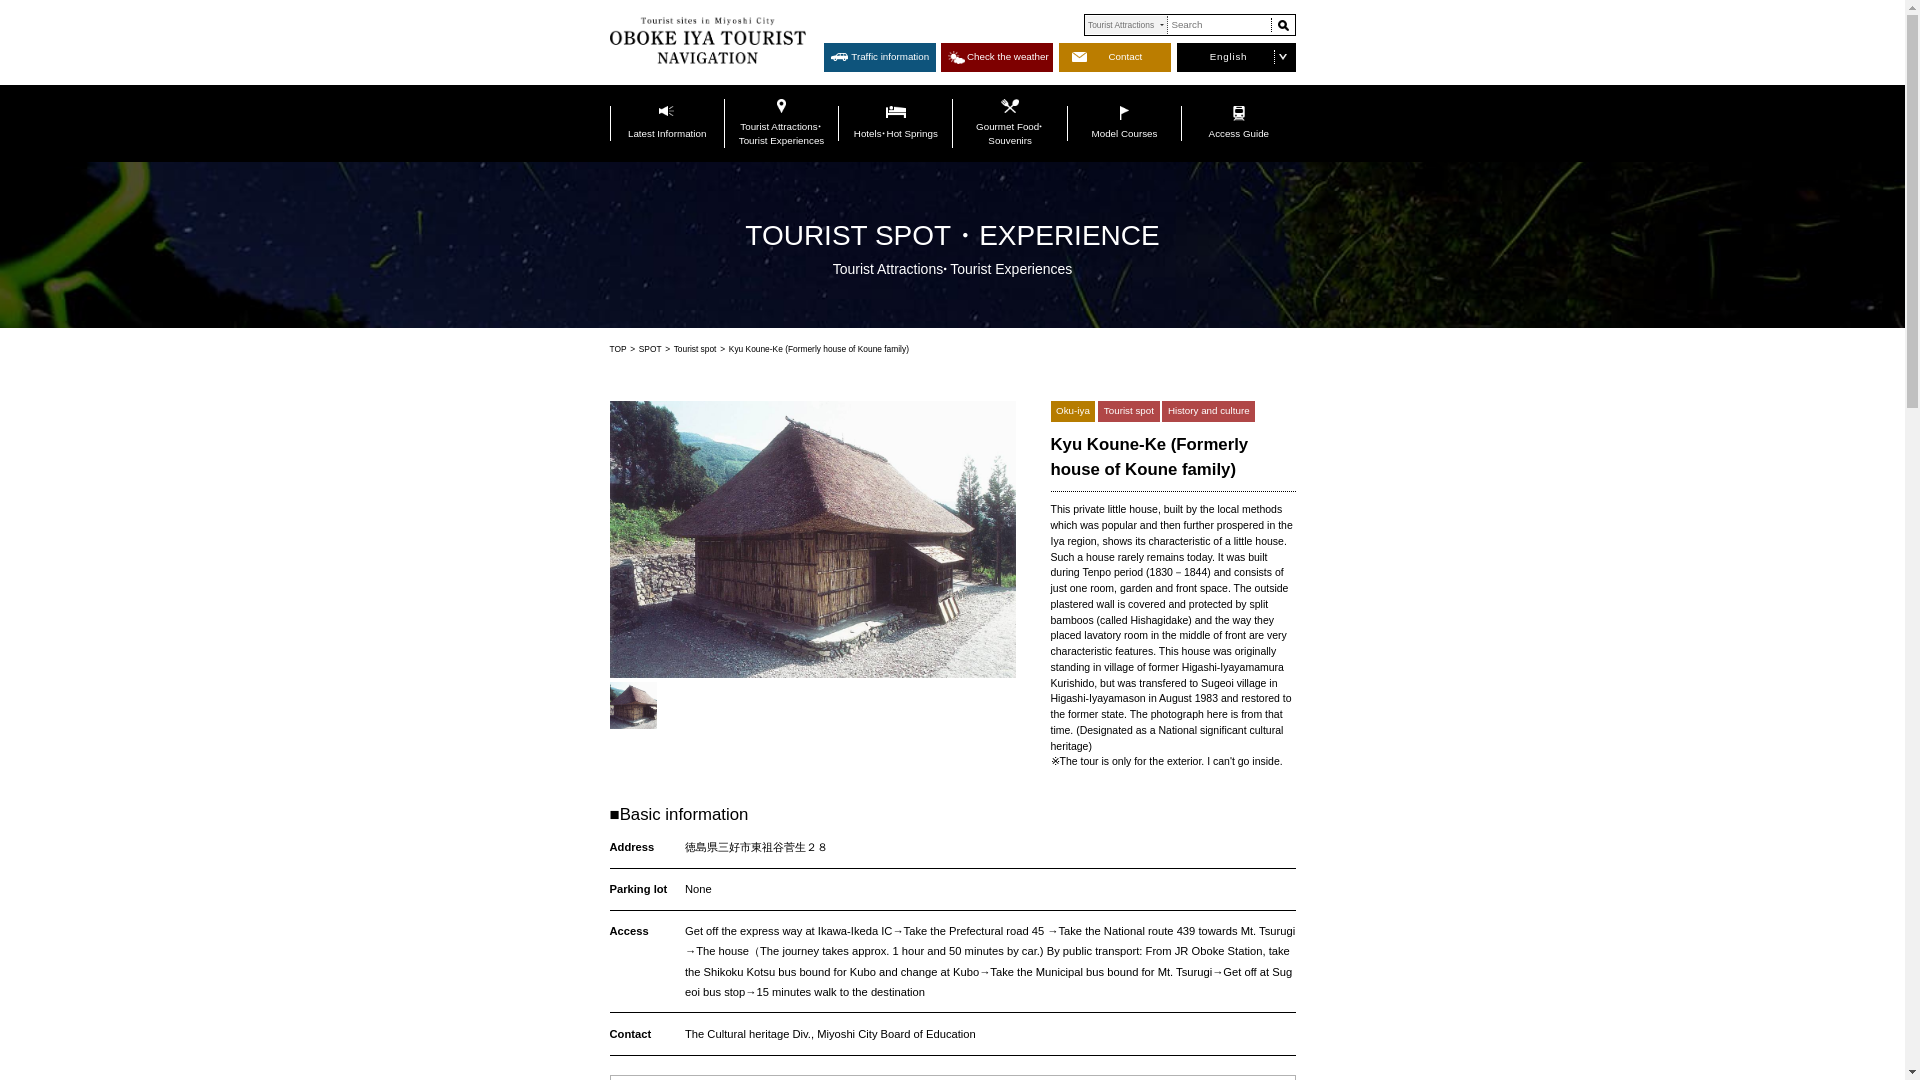 This screenshot has width=1920, height=1080. What do you see at coordinates (1256, 81) in the screenshot?
I see `Traffic information` at bounding box center [1256, 81].